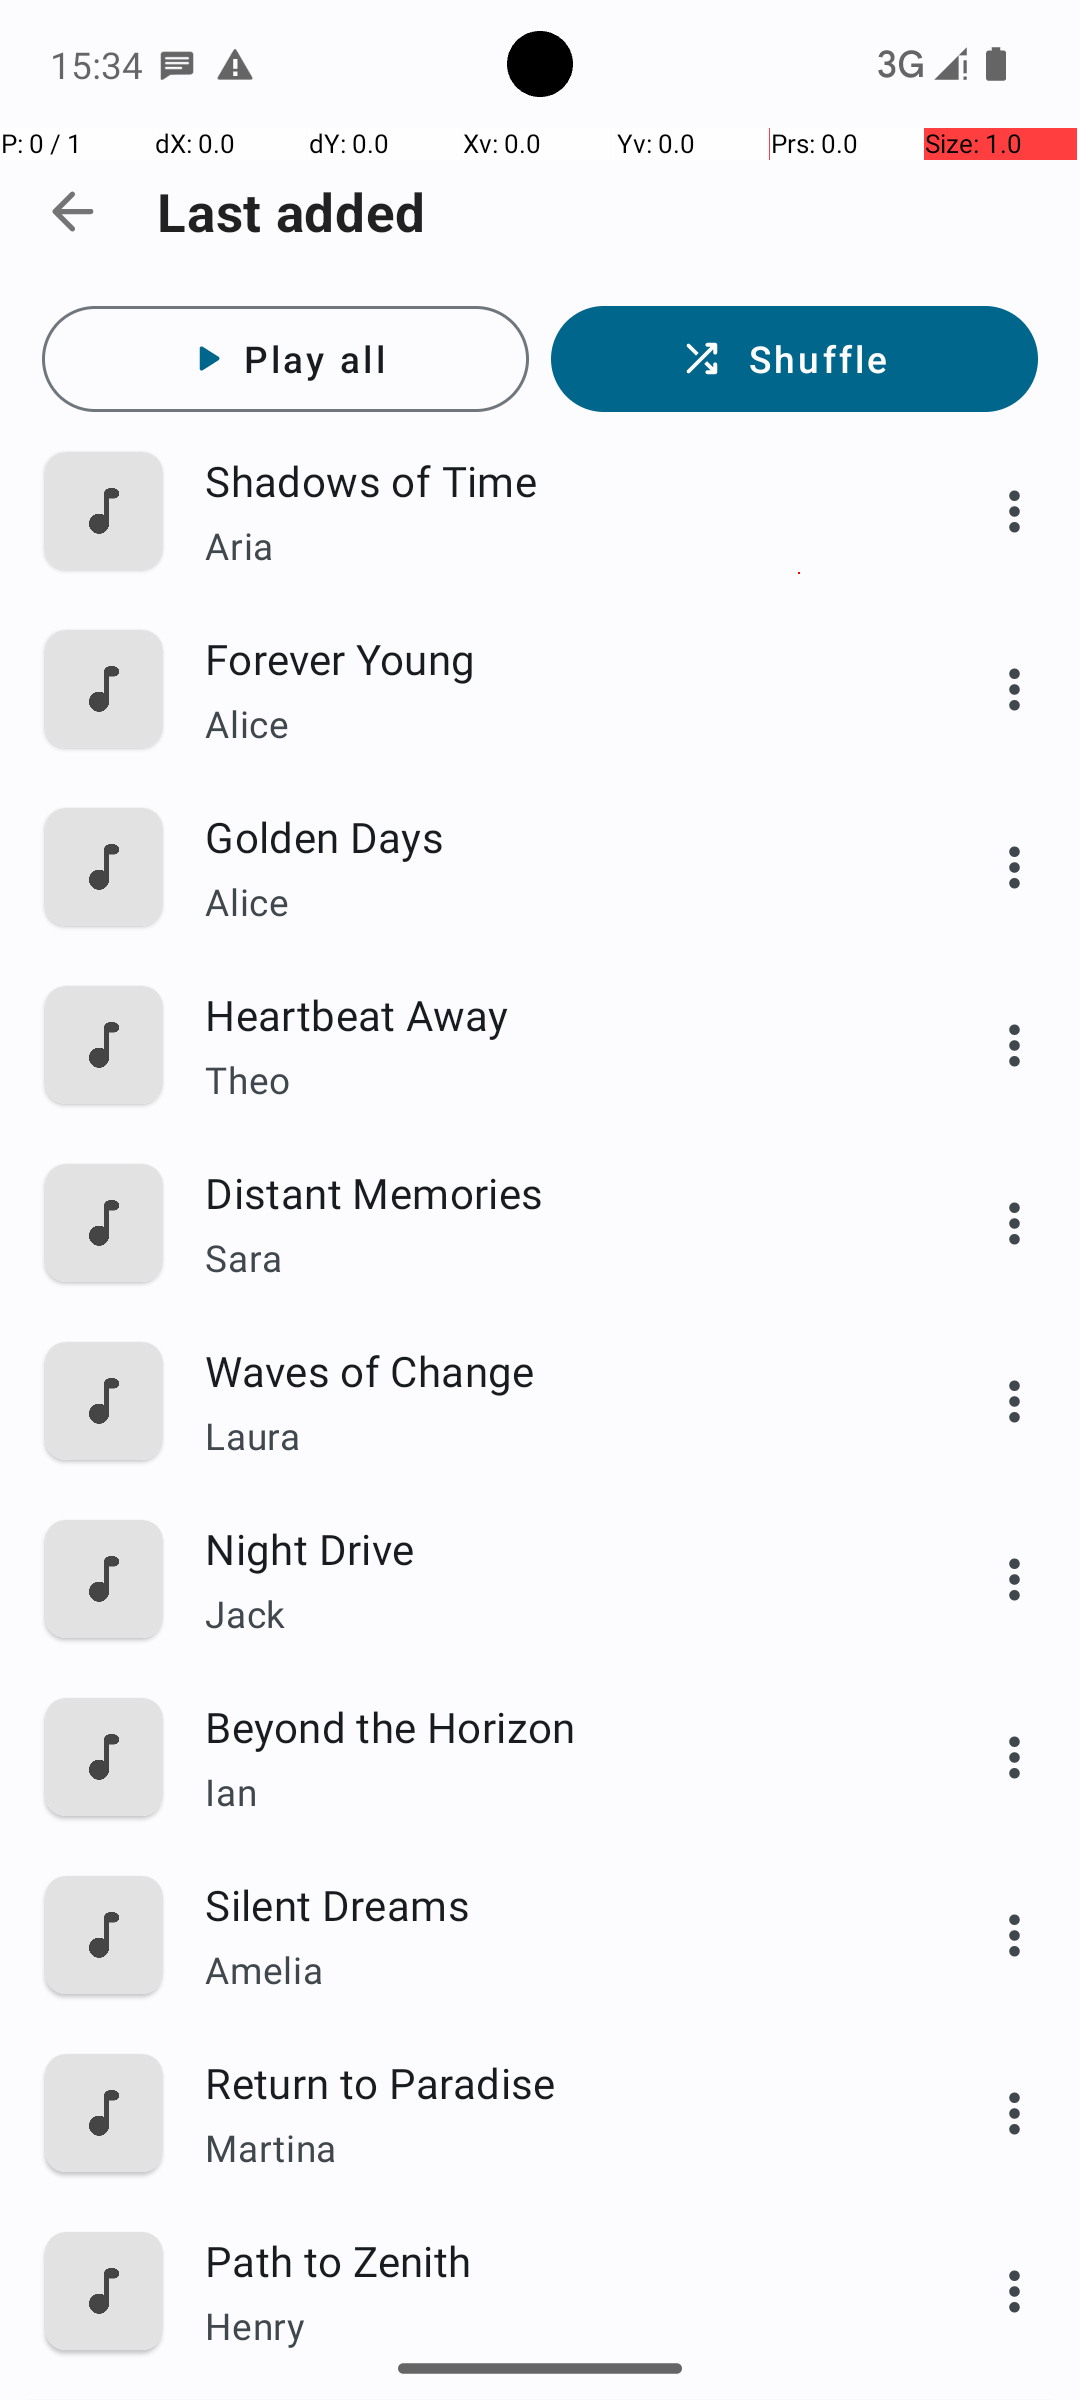 The width and height of the screenshot is (1080, 2400). I want to click on Play all, so click(286, 359).